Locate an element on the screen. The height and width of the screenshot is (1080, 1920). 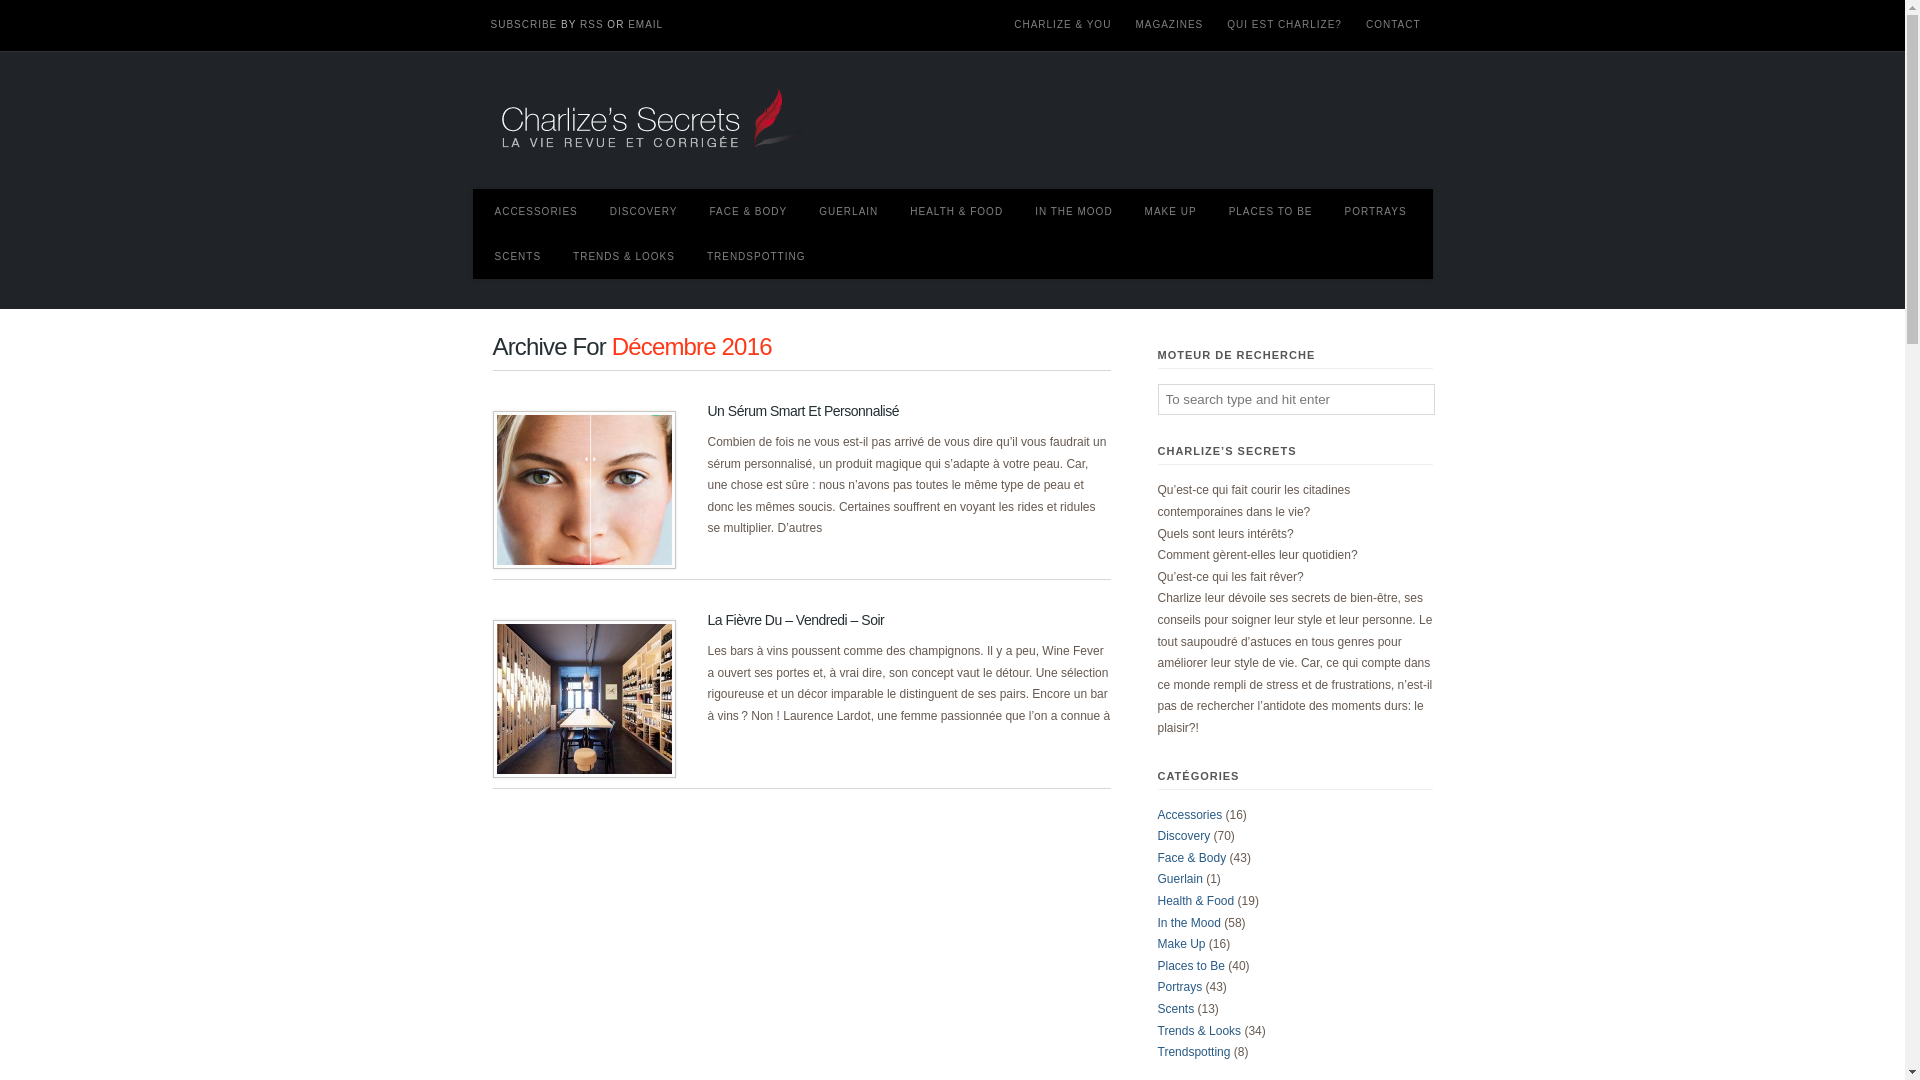
PLACES TO BE is located at coordinates (1275, 212).